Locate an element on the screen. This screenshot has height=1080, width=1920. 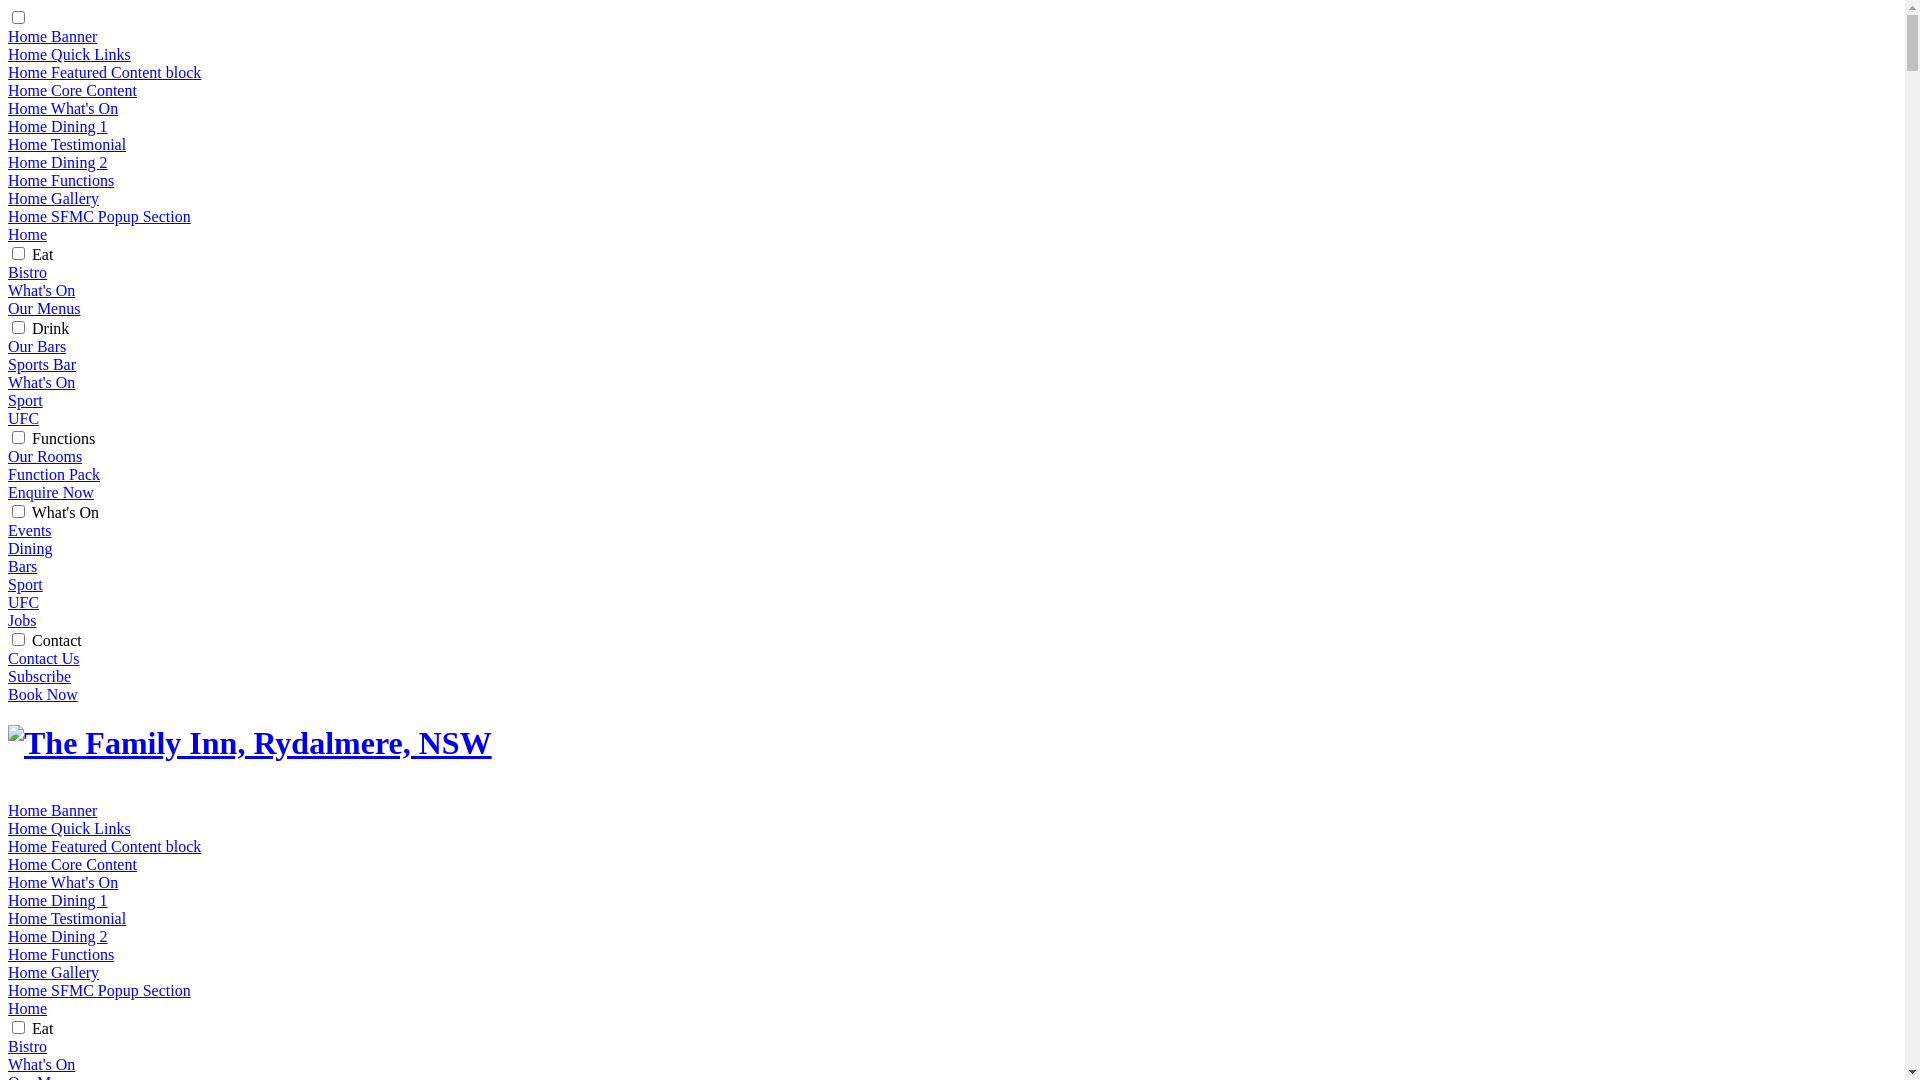
Drink is located at coordinates (50, 328).